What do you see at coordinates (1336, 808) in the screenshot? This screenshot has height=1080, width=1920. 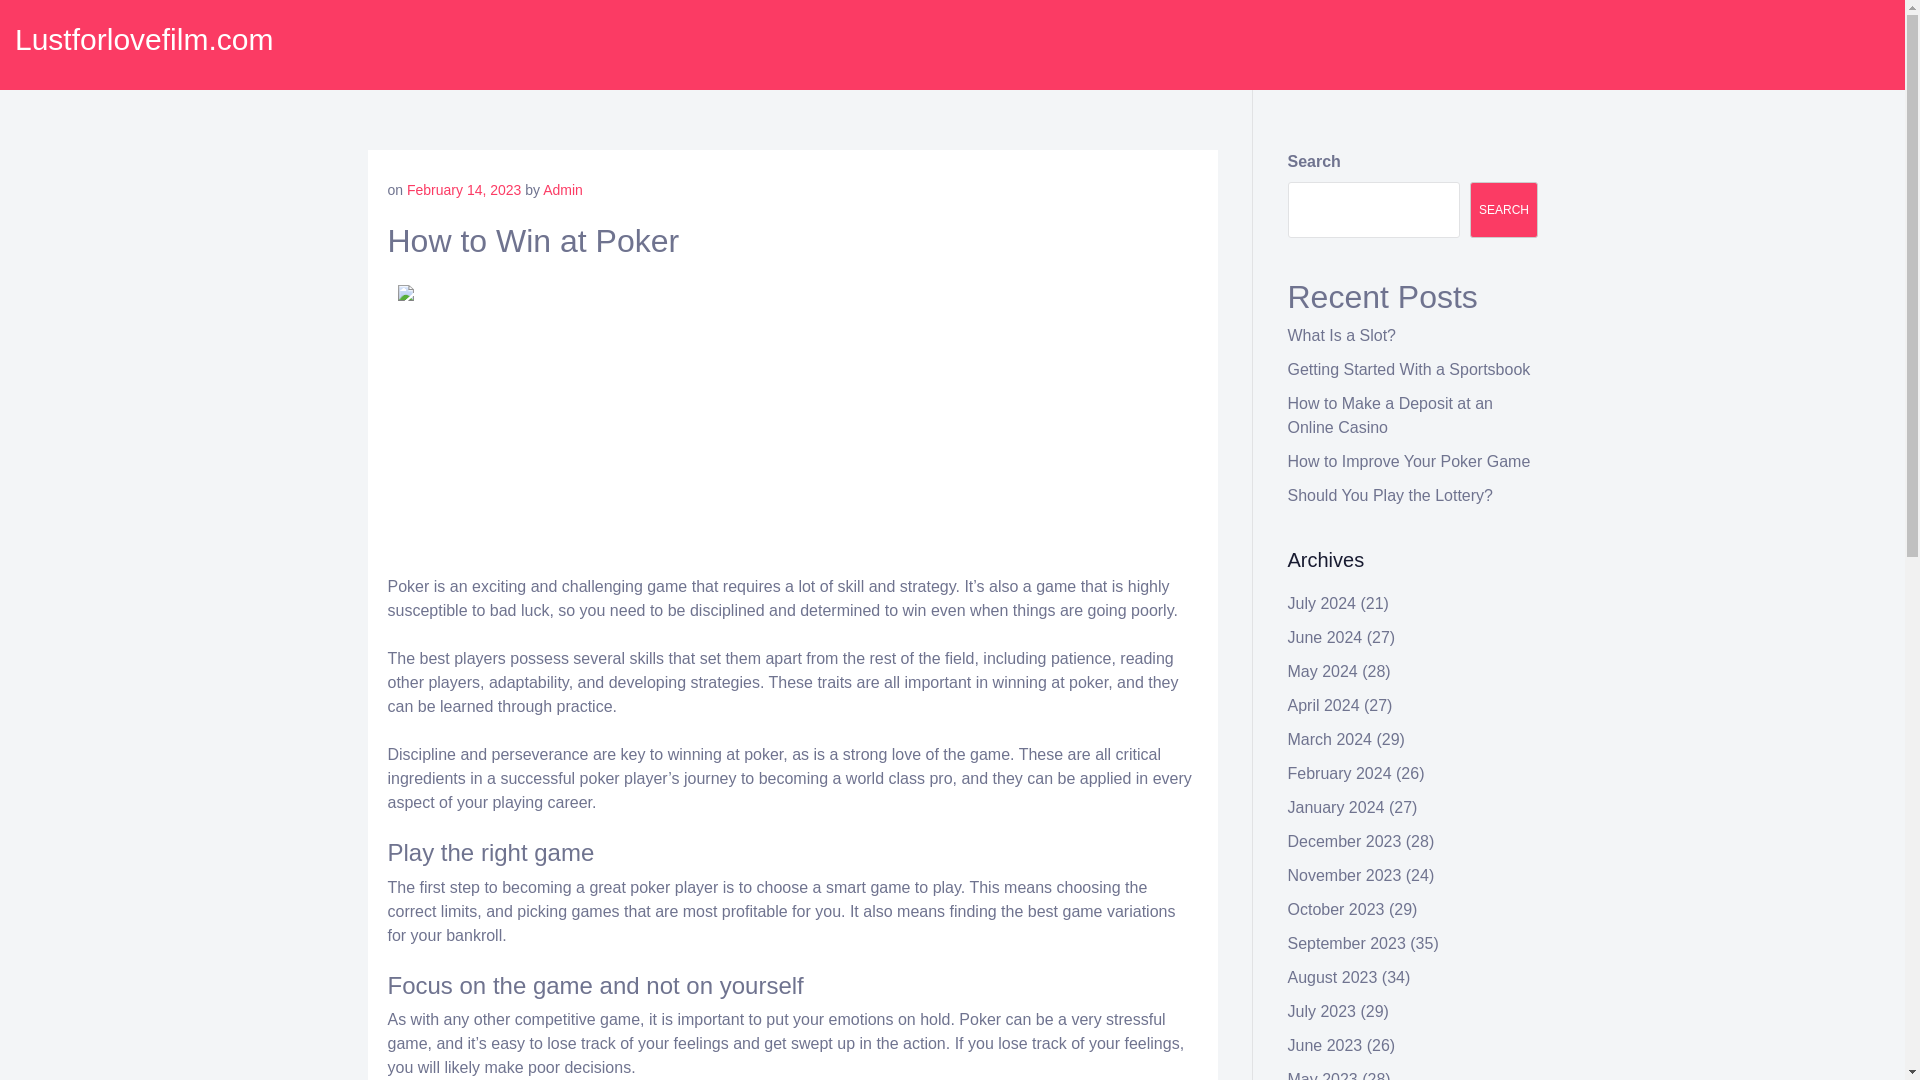 I see `January 2024` at bounding box center [1336, 808].